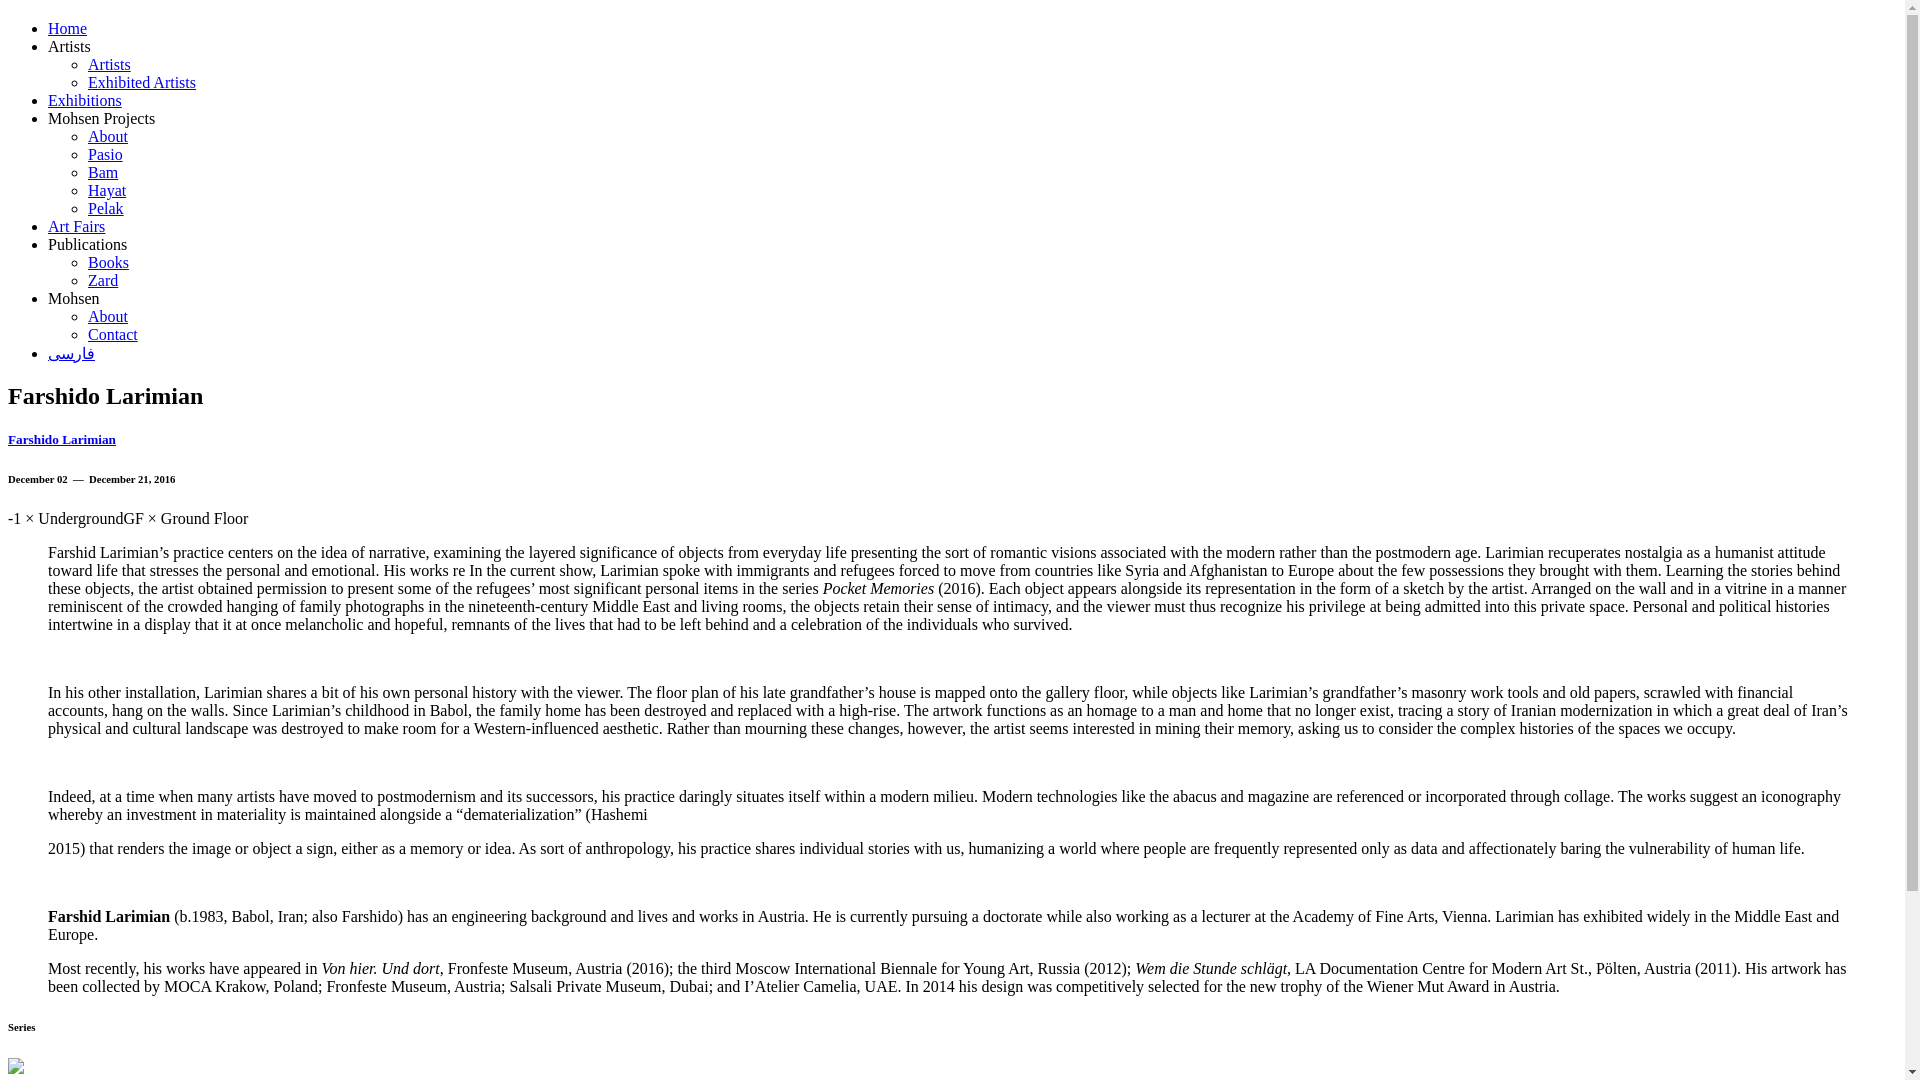 The height and width of the screenshot is (1080, 1920). Describe the element at coordinates (74, 298) in the screenshot. I see `Mohsen` at that location.